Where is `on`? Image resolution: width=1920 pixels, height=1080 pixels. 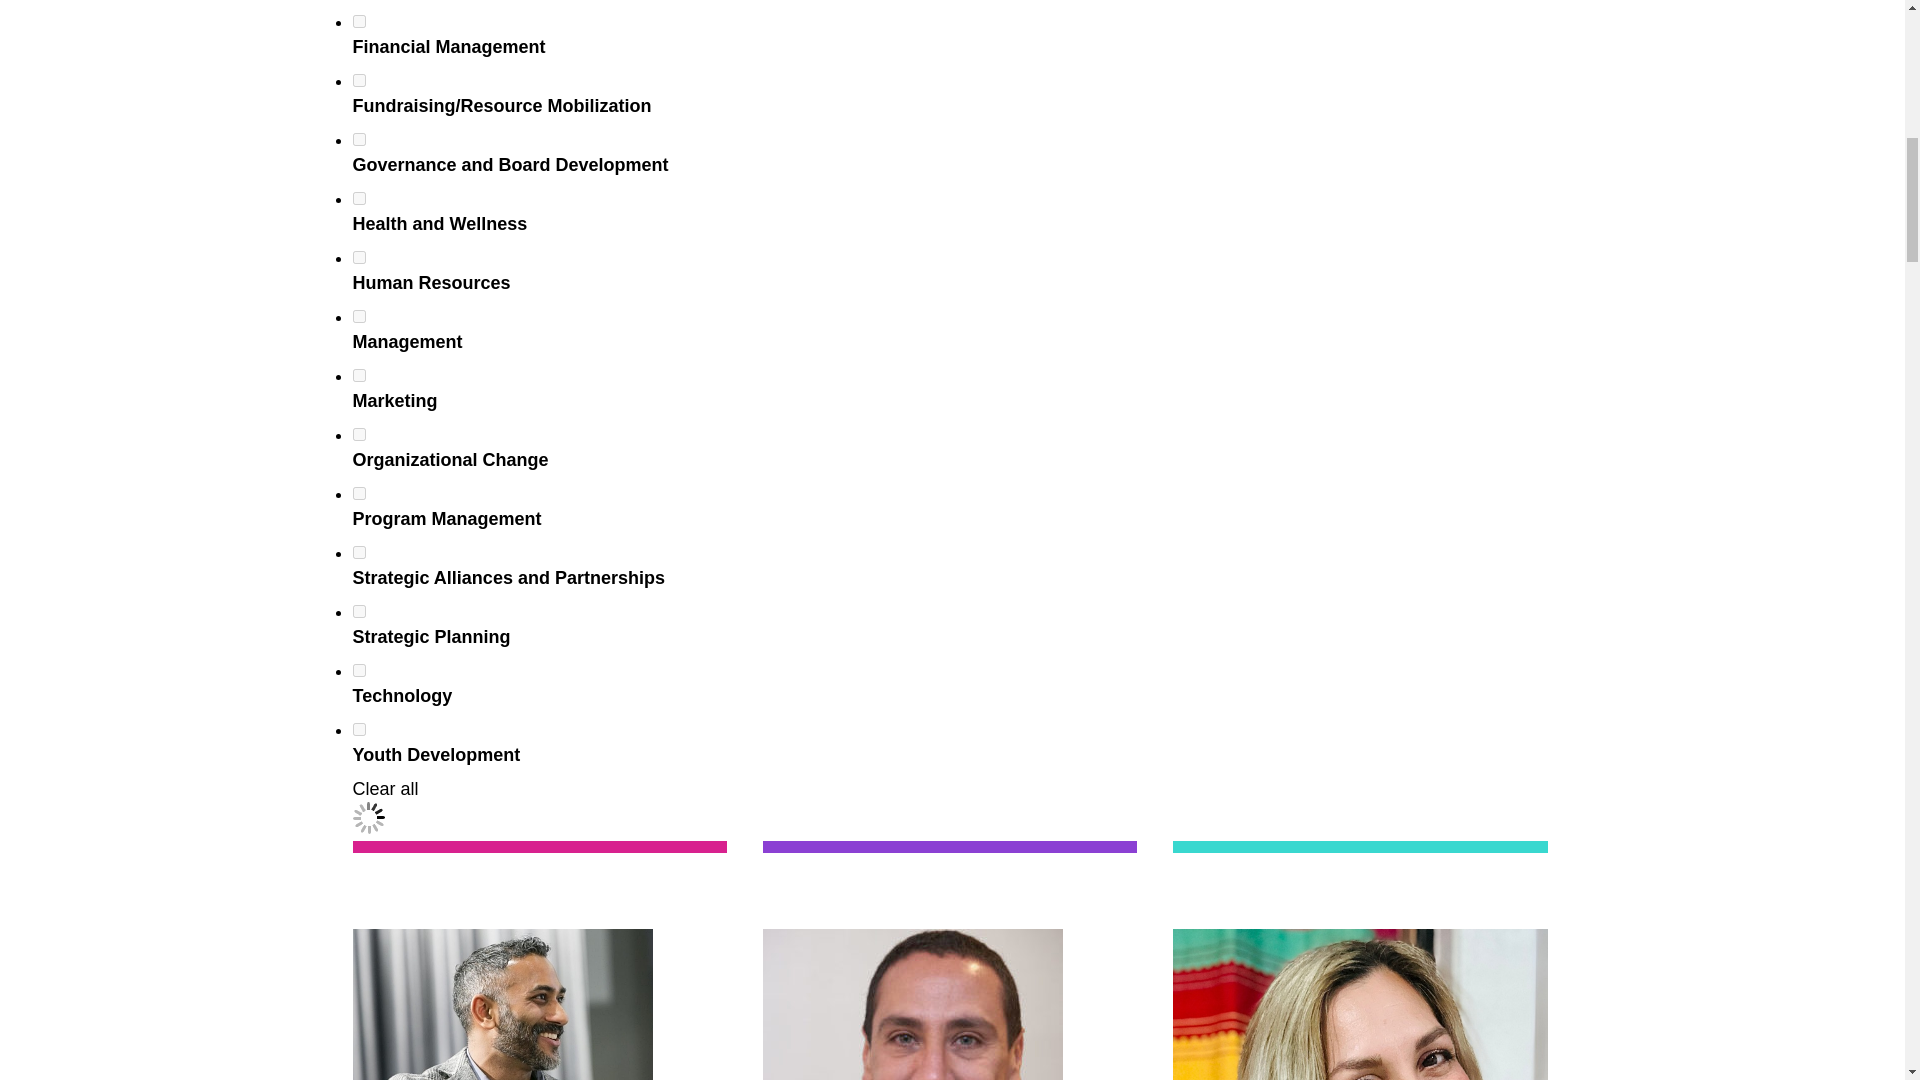 on is located at coordinates (358, 434).